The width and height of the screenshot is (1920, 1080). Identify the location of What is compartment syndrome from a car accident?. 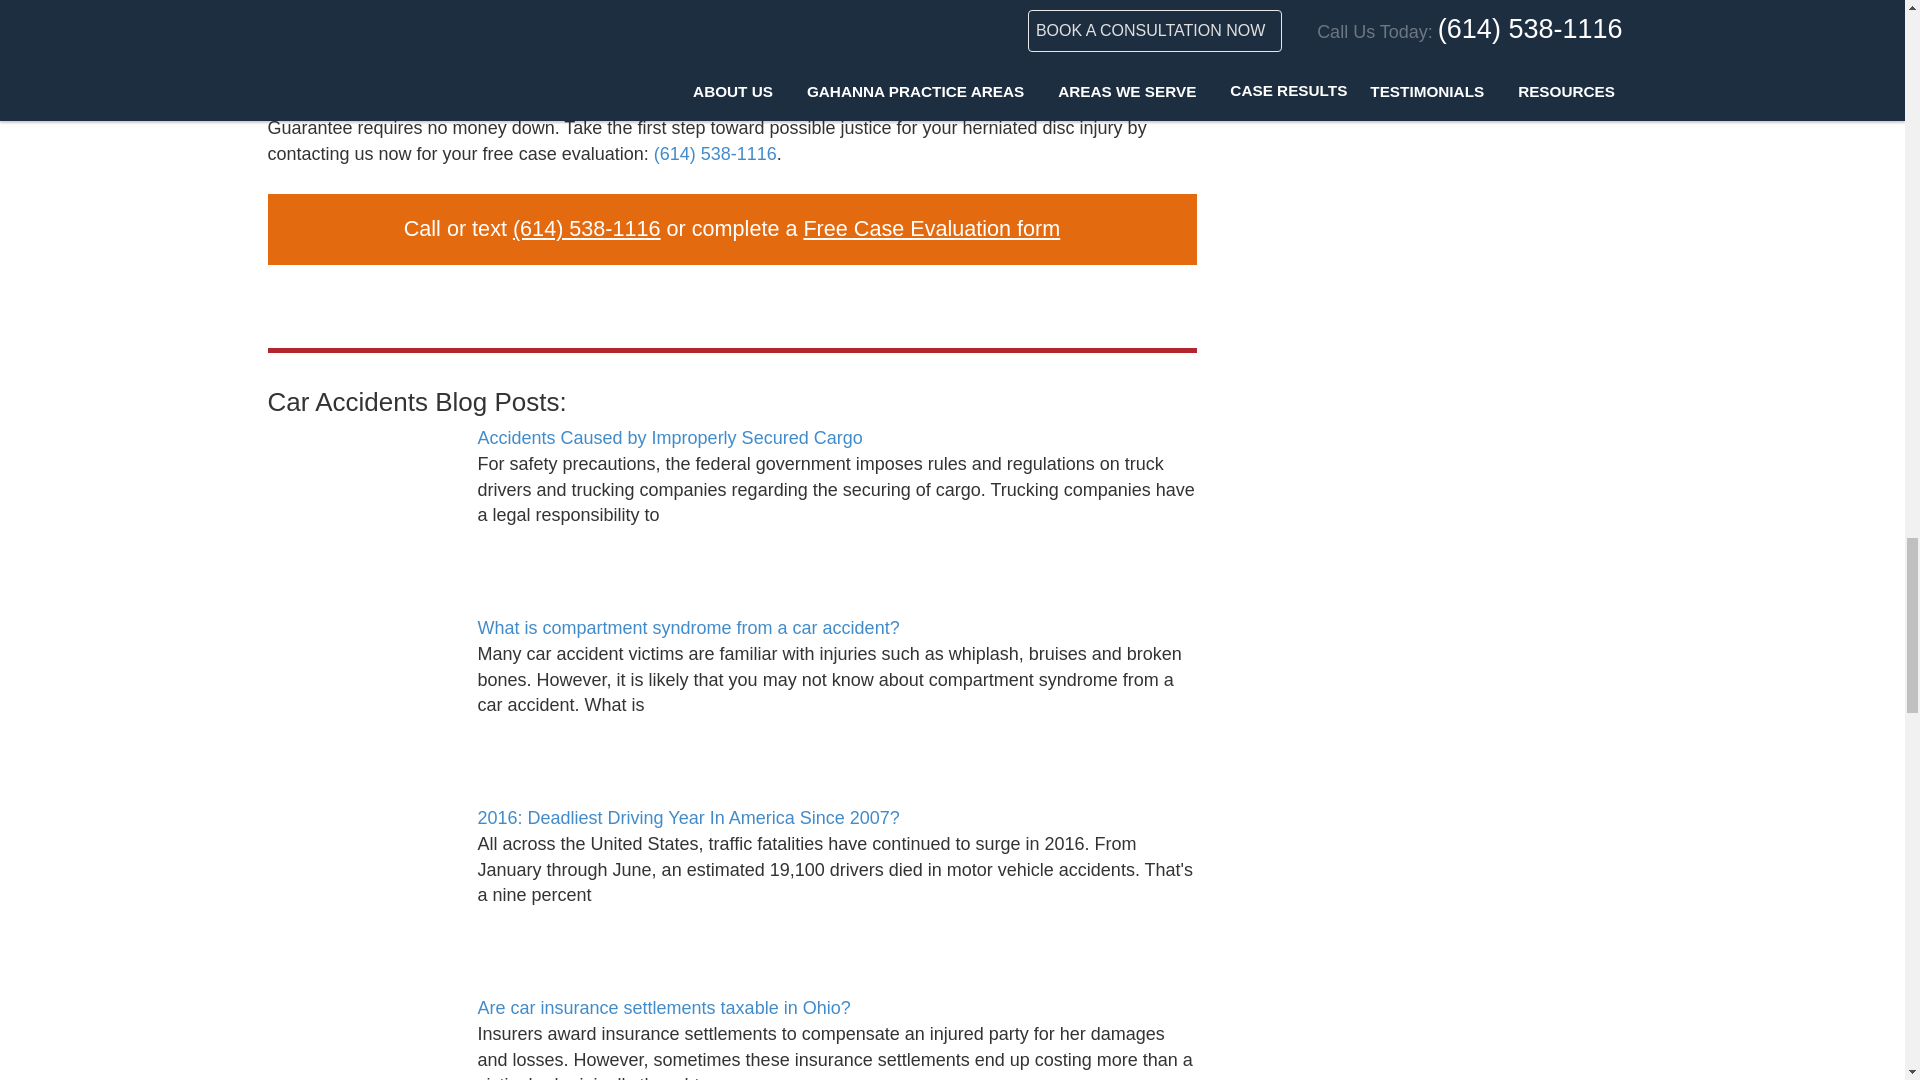
(363, 690).